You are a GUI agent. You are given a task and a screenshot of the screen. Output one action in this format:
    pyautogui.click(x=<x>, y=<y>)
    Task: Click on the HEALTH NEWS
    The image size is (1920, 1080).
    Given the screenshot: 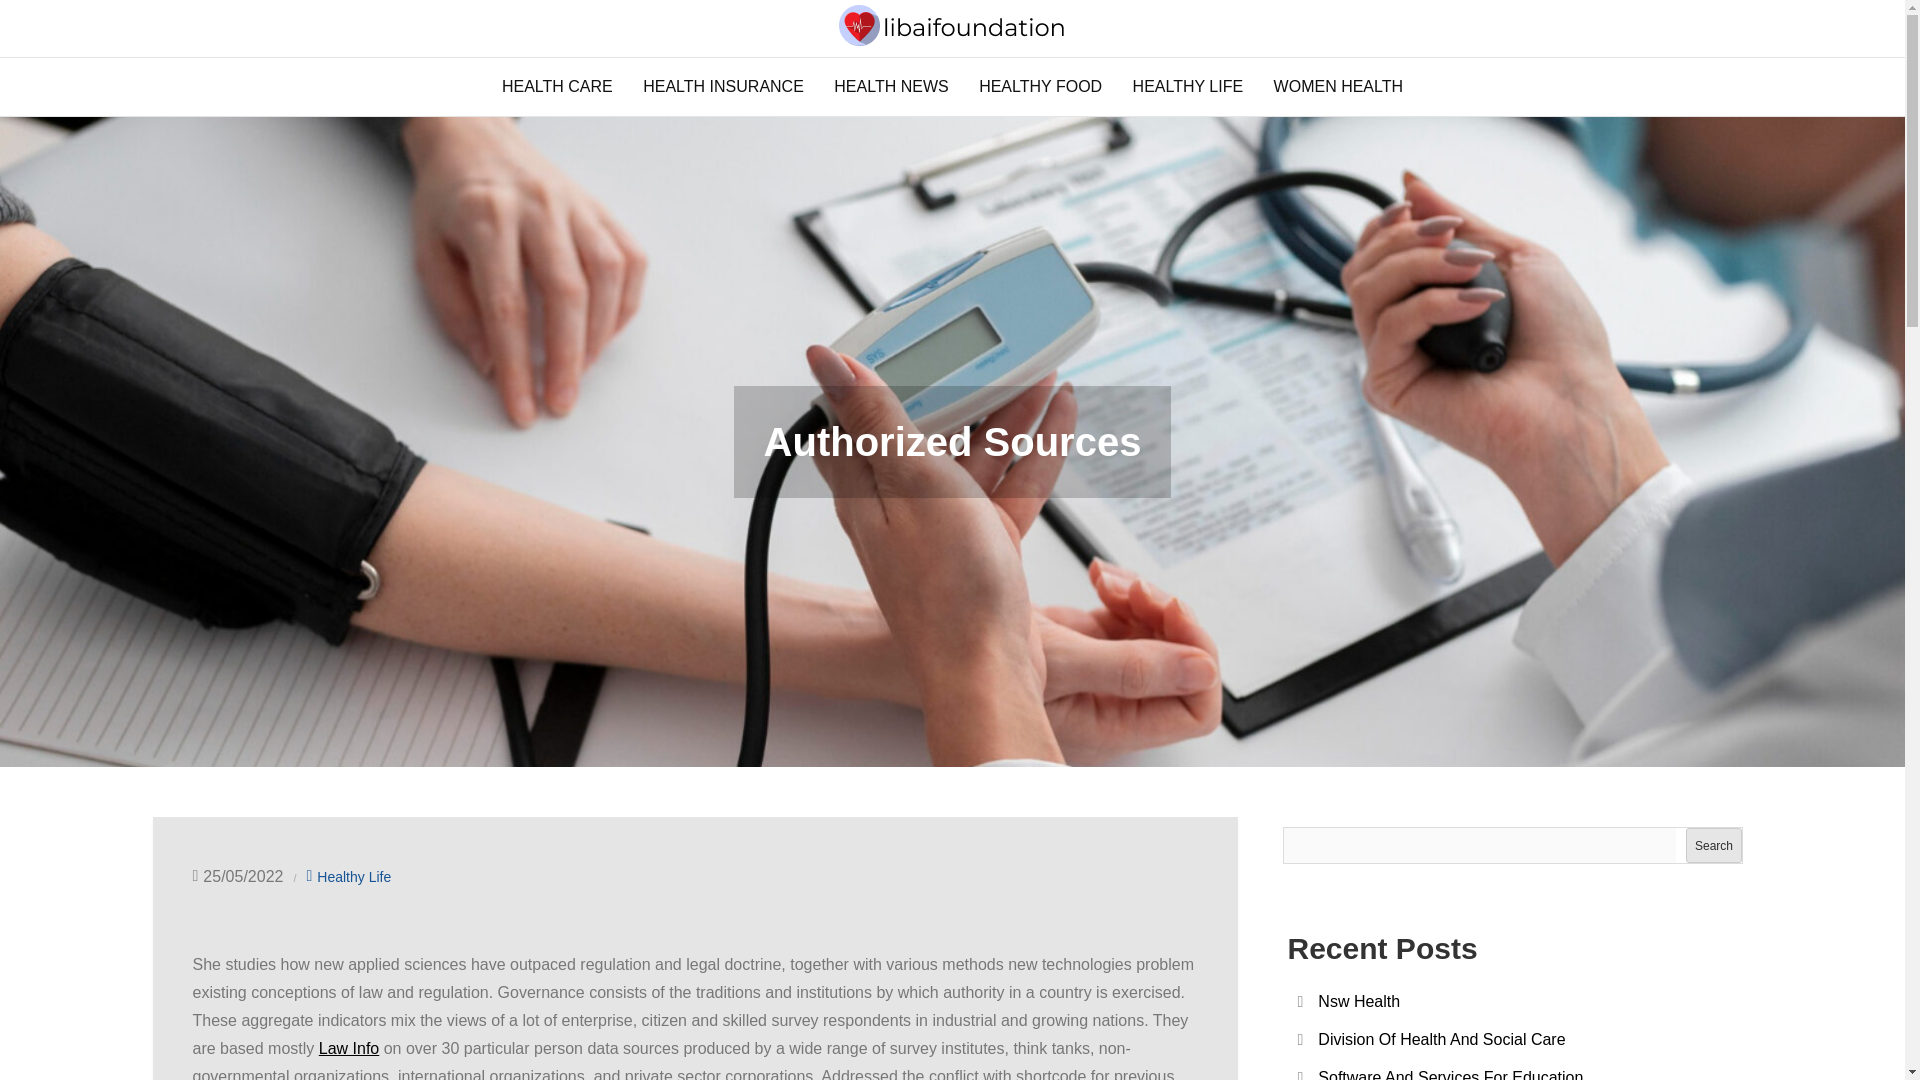 What is the action you would take?
    pyautogui.click(x=891, y=86)
    